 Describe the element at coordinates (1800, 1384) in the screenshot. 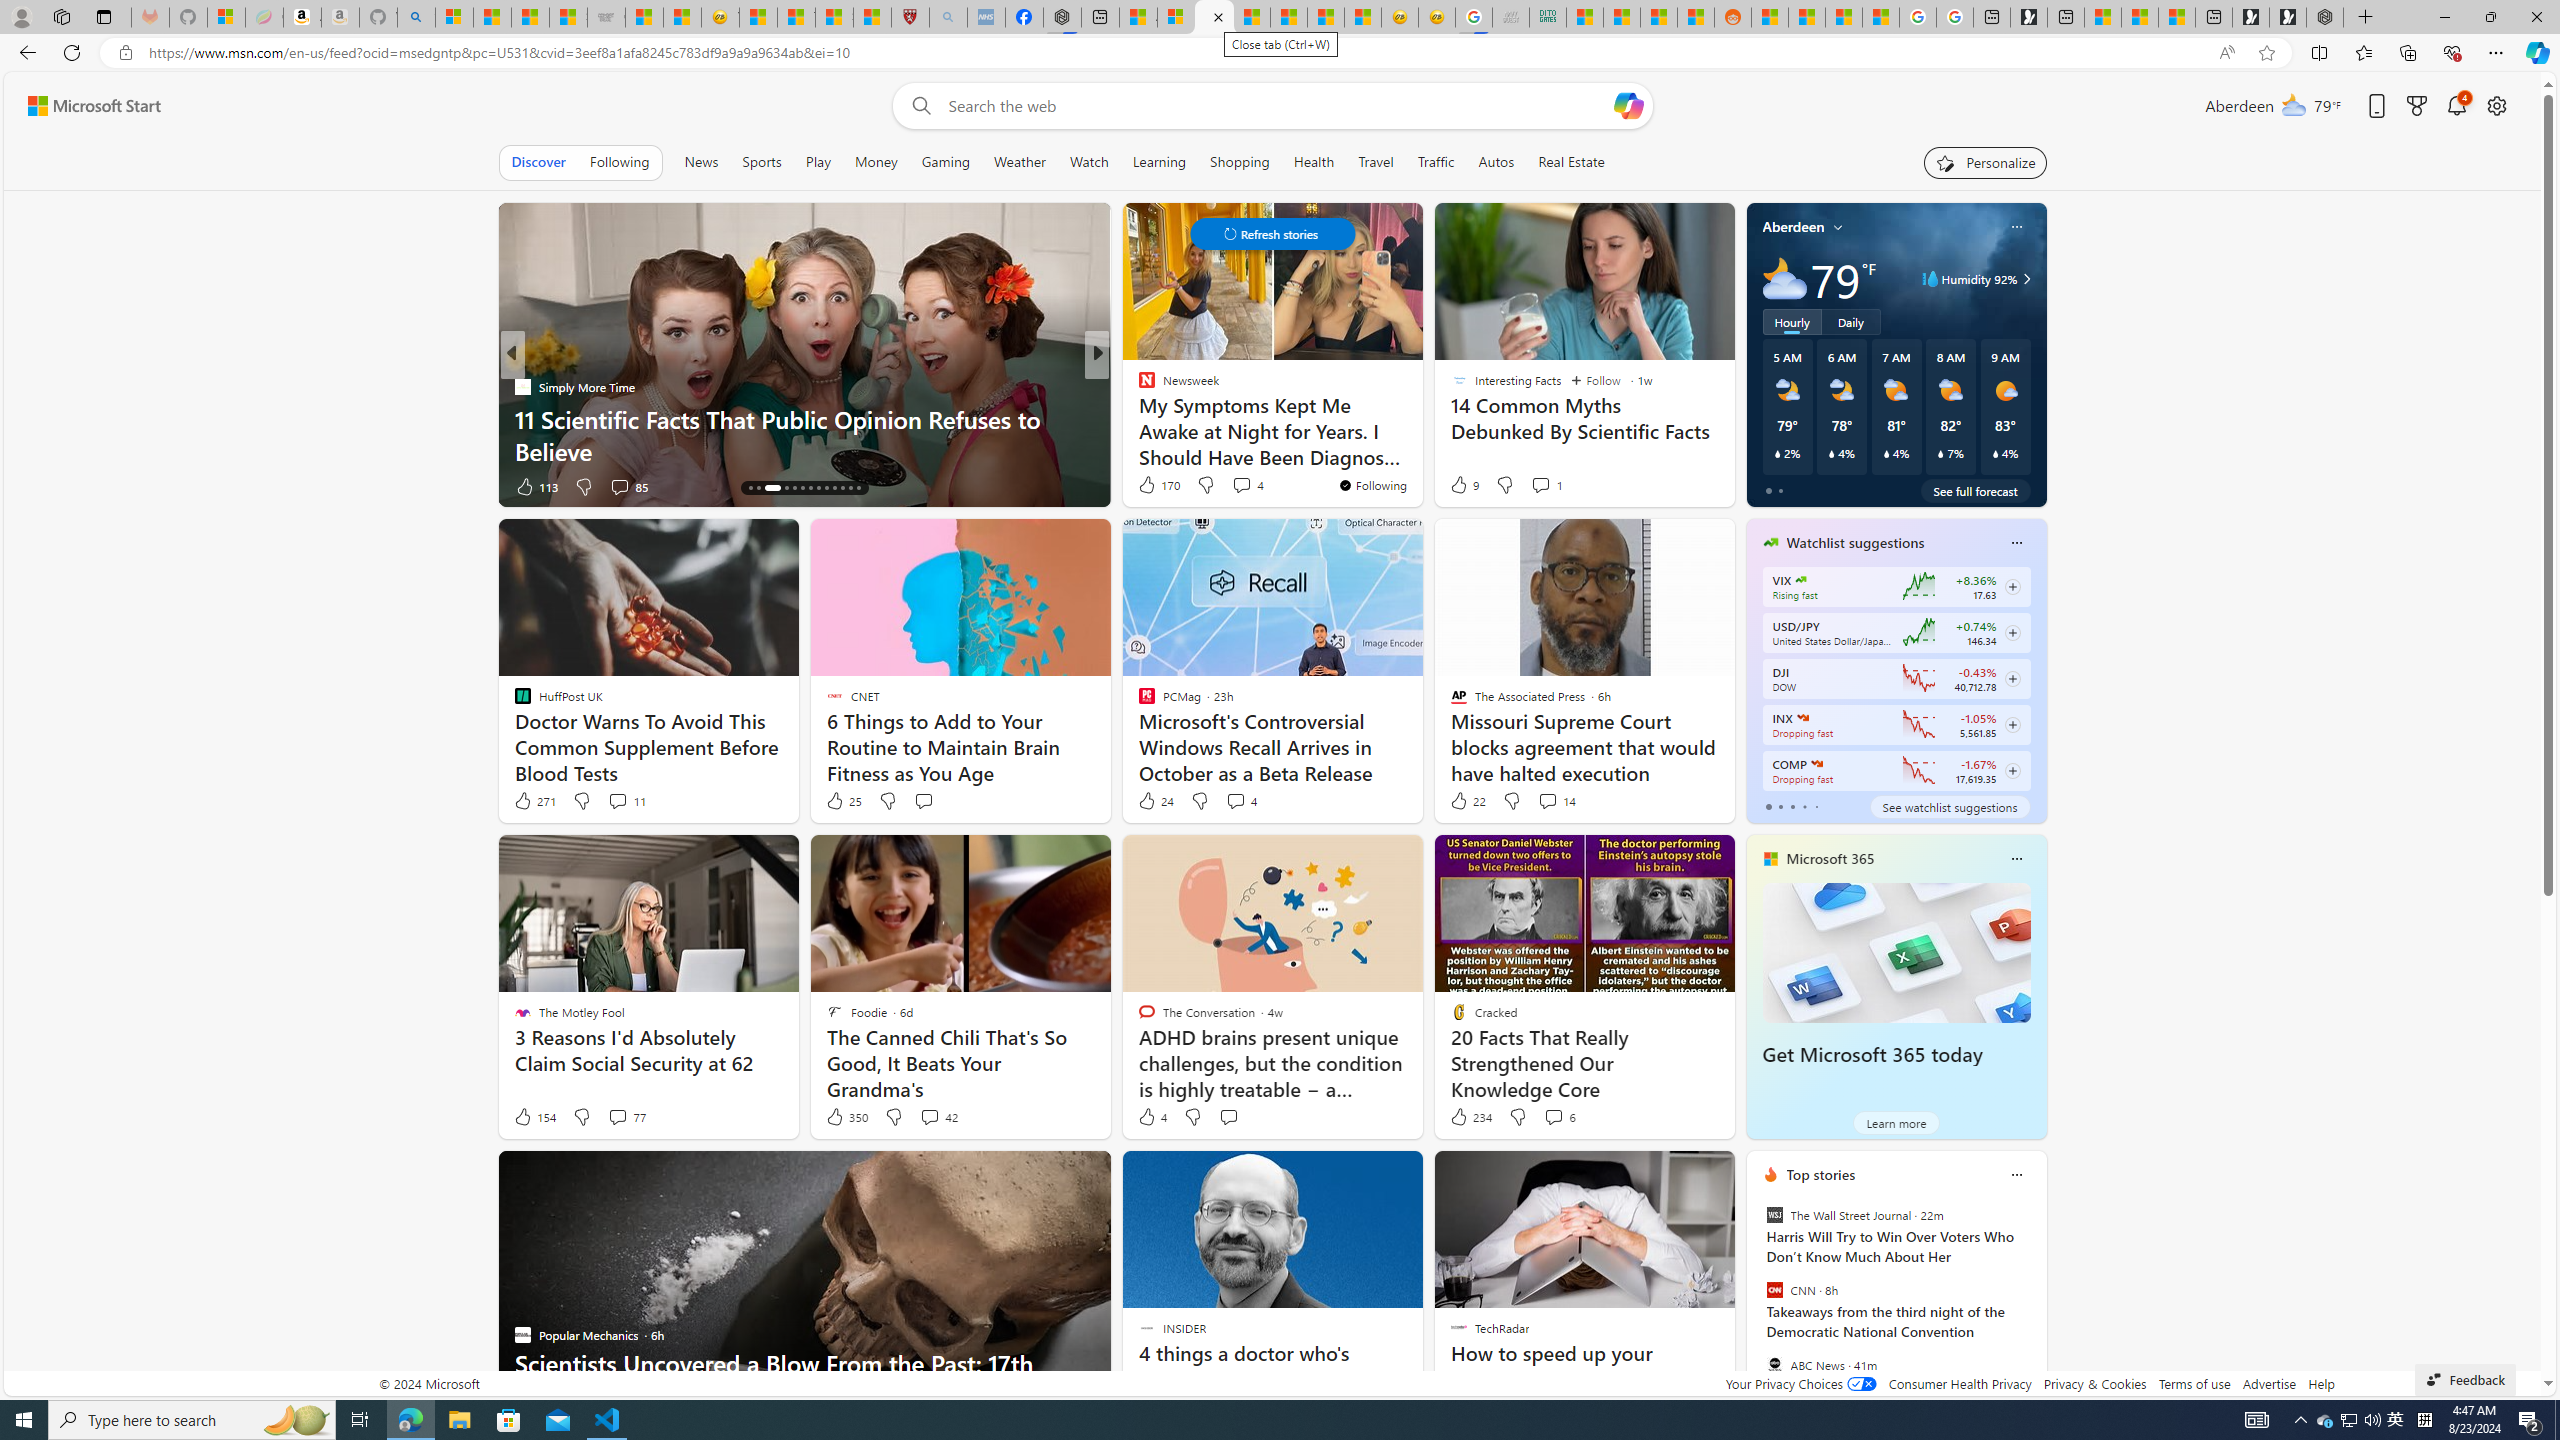

I see `Your Privacy Choices` at that location.